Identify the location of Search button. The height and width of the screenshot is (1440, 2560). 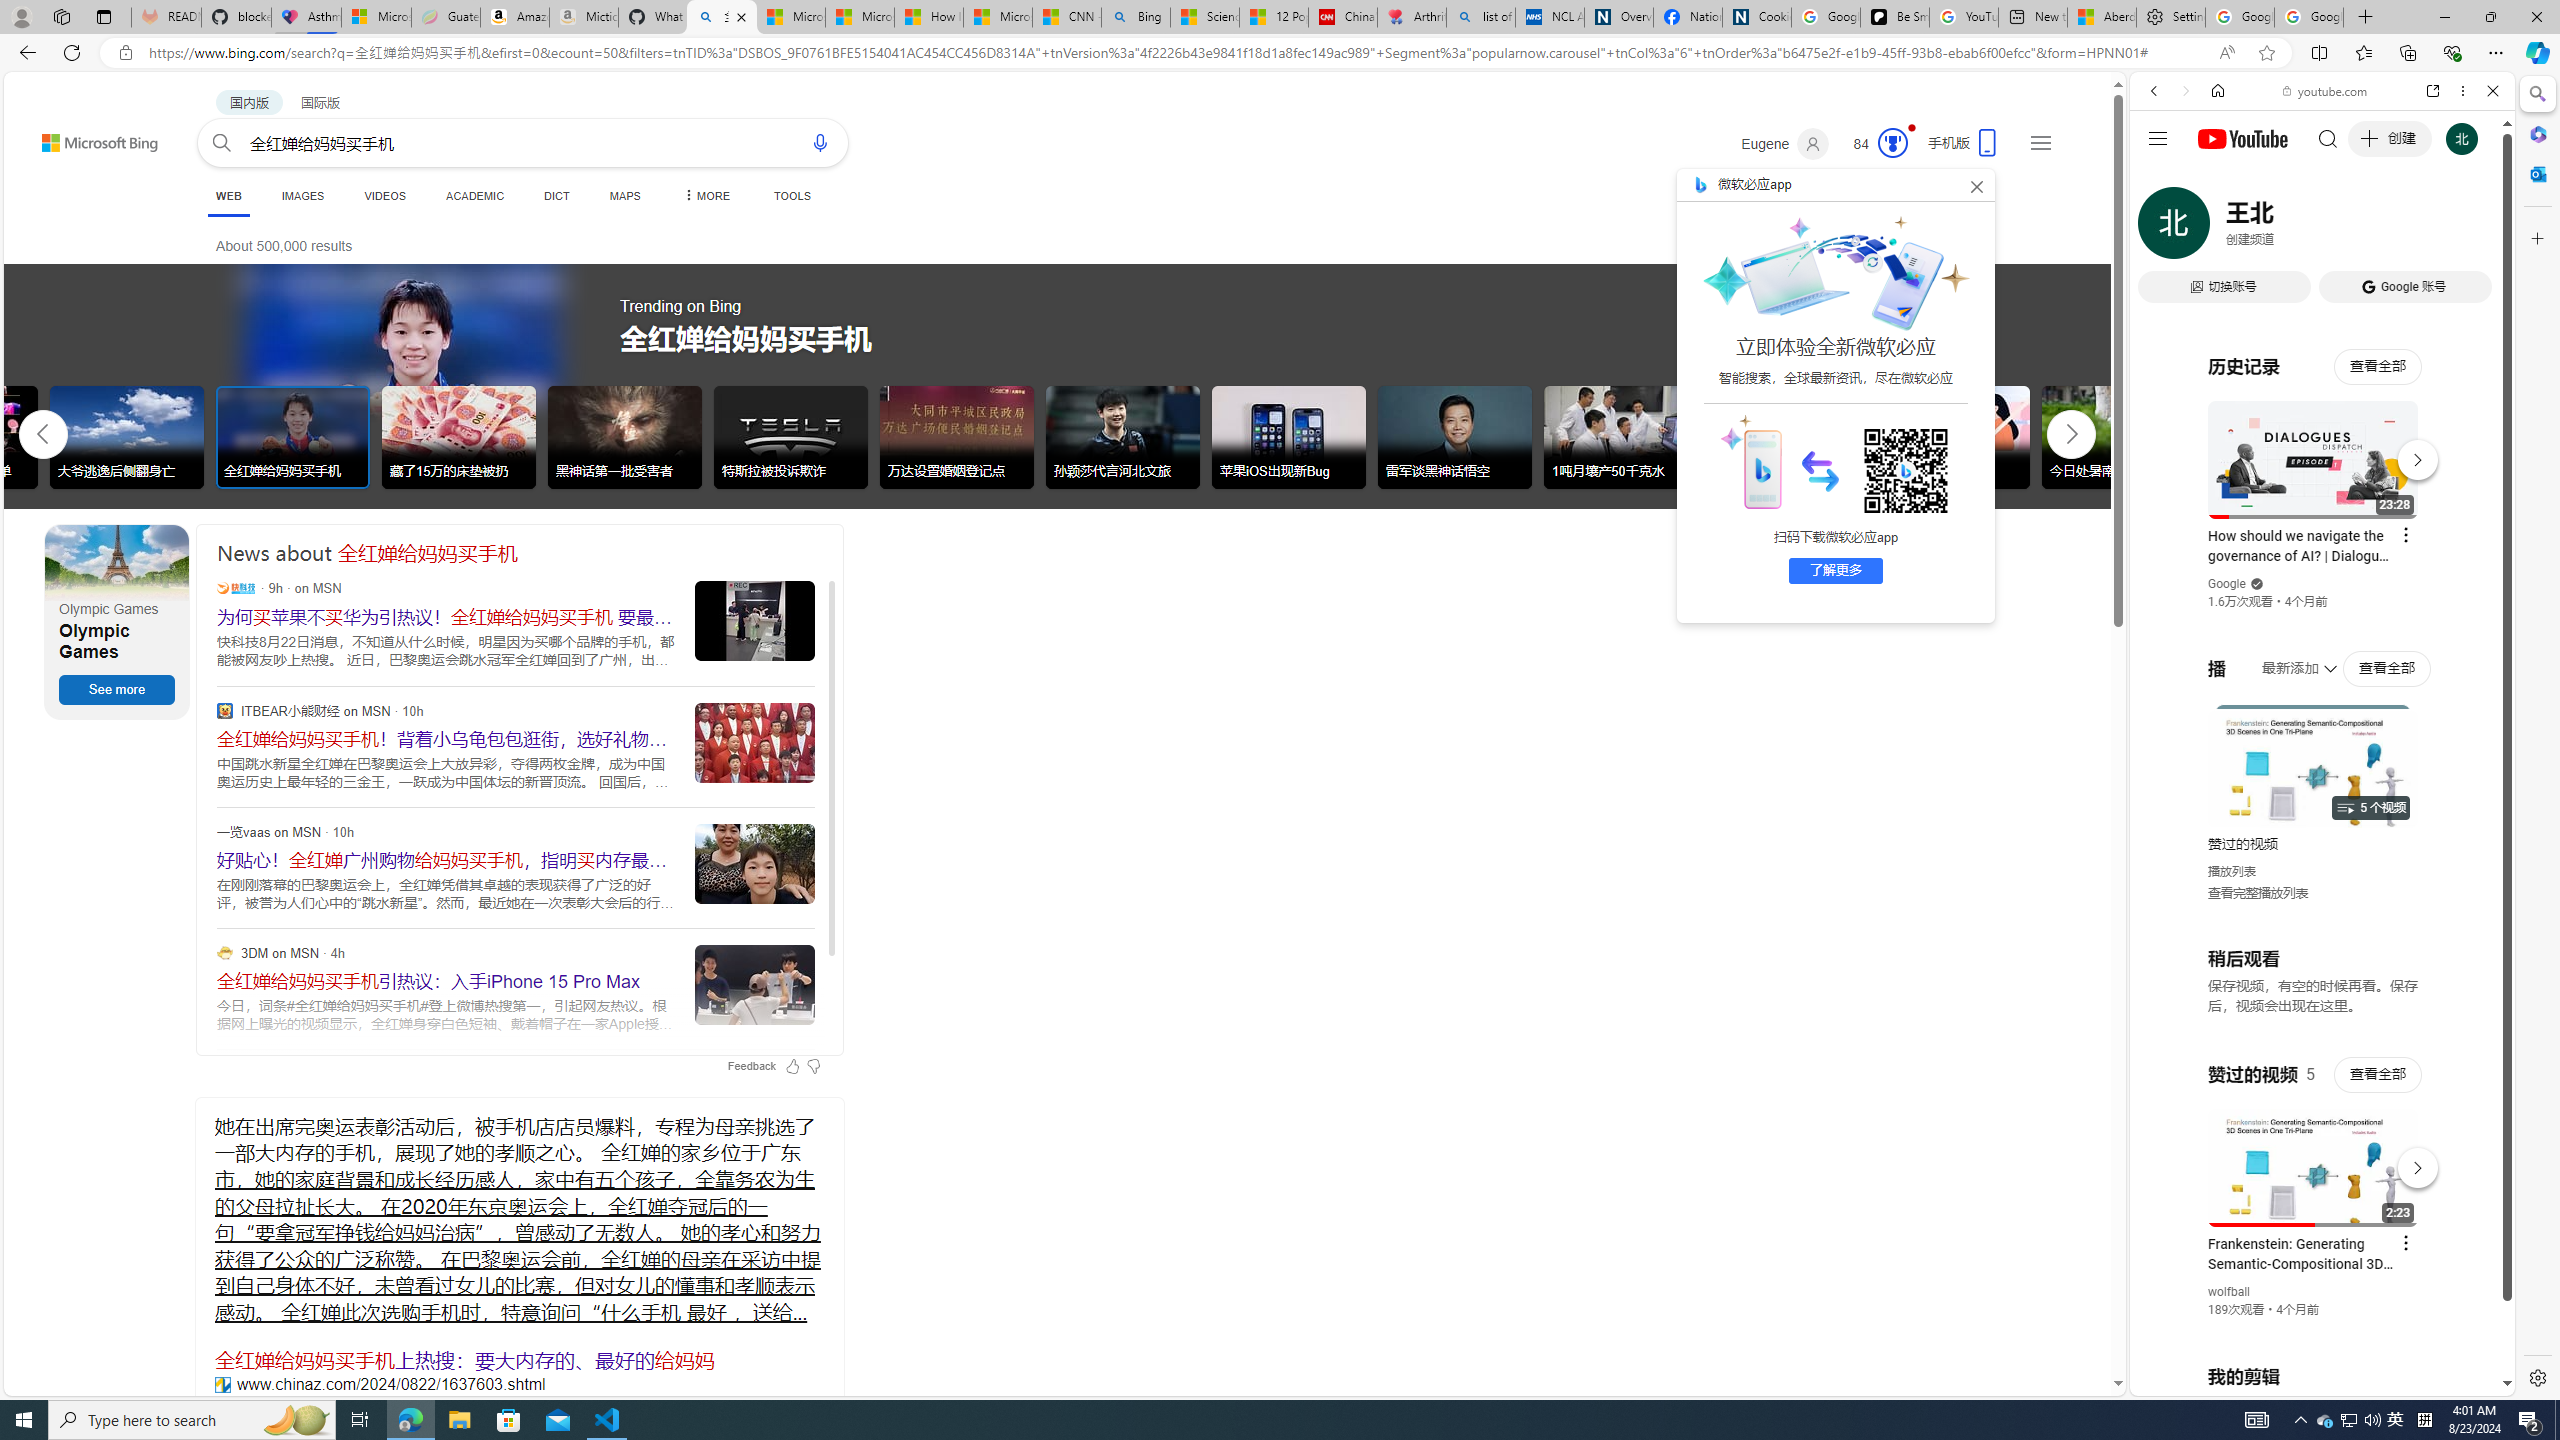
(222, 142).